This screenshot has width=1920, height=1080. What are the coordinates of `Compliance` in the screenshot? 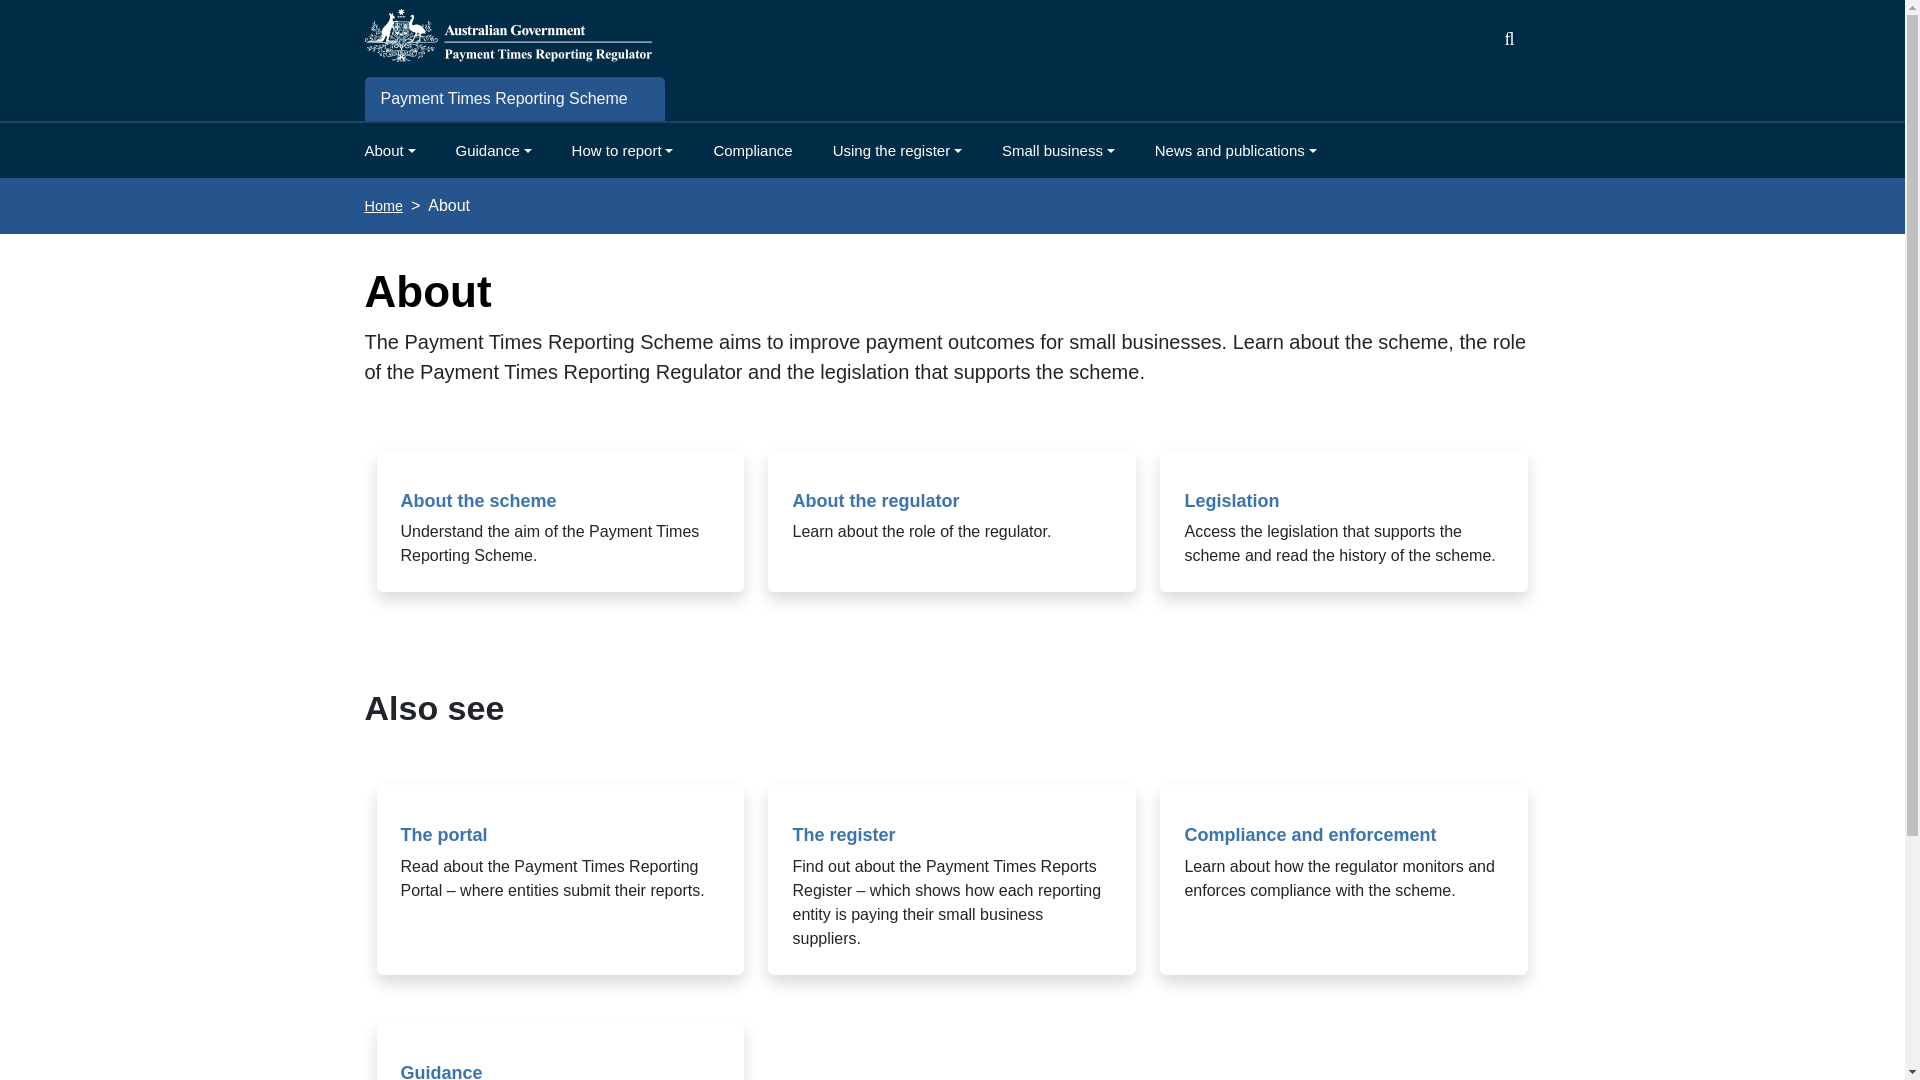 It's located at (752, 152).